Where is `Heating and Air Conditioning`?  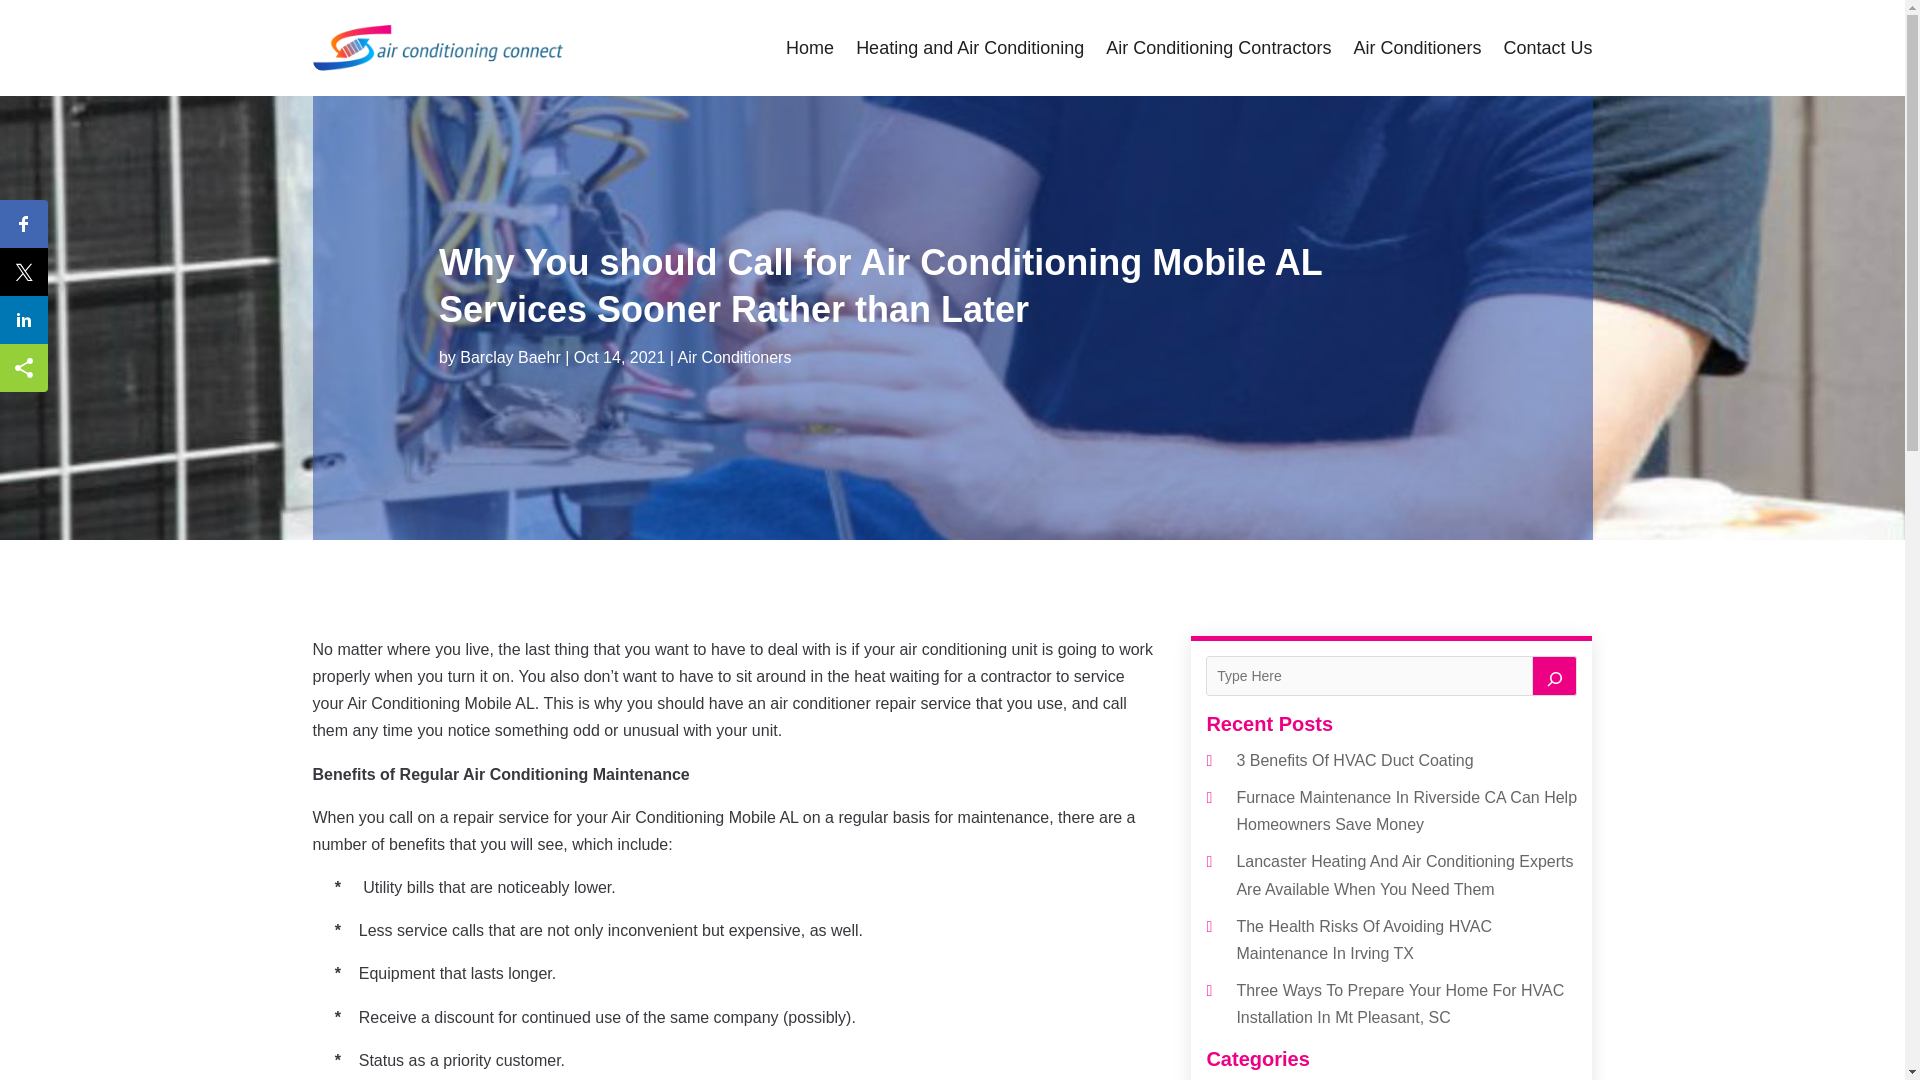 Heating and Air Conditioning is located at coordinates (970, 48).